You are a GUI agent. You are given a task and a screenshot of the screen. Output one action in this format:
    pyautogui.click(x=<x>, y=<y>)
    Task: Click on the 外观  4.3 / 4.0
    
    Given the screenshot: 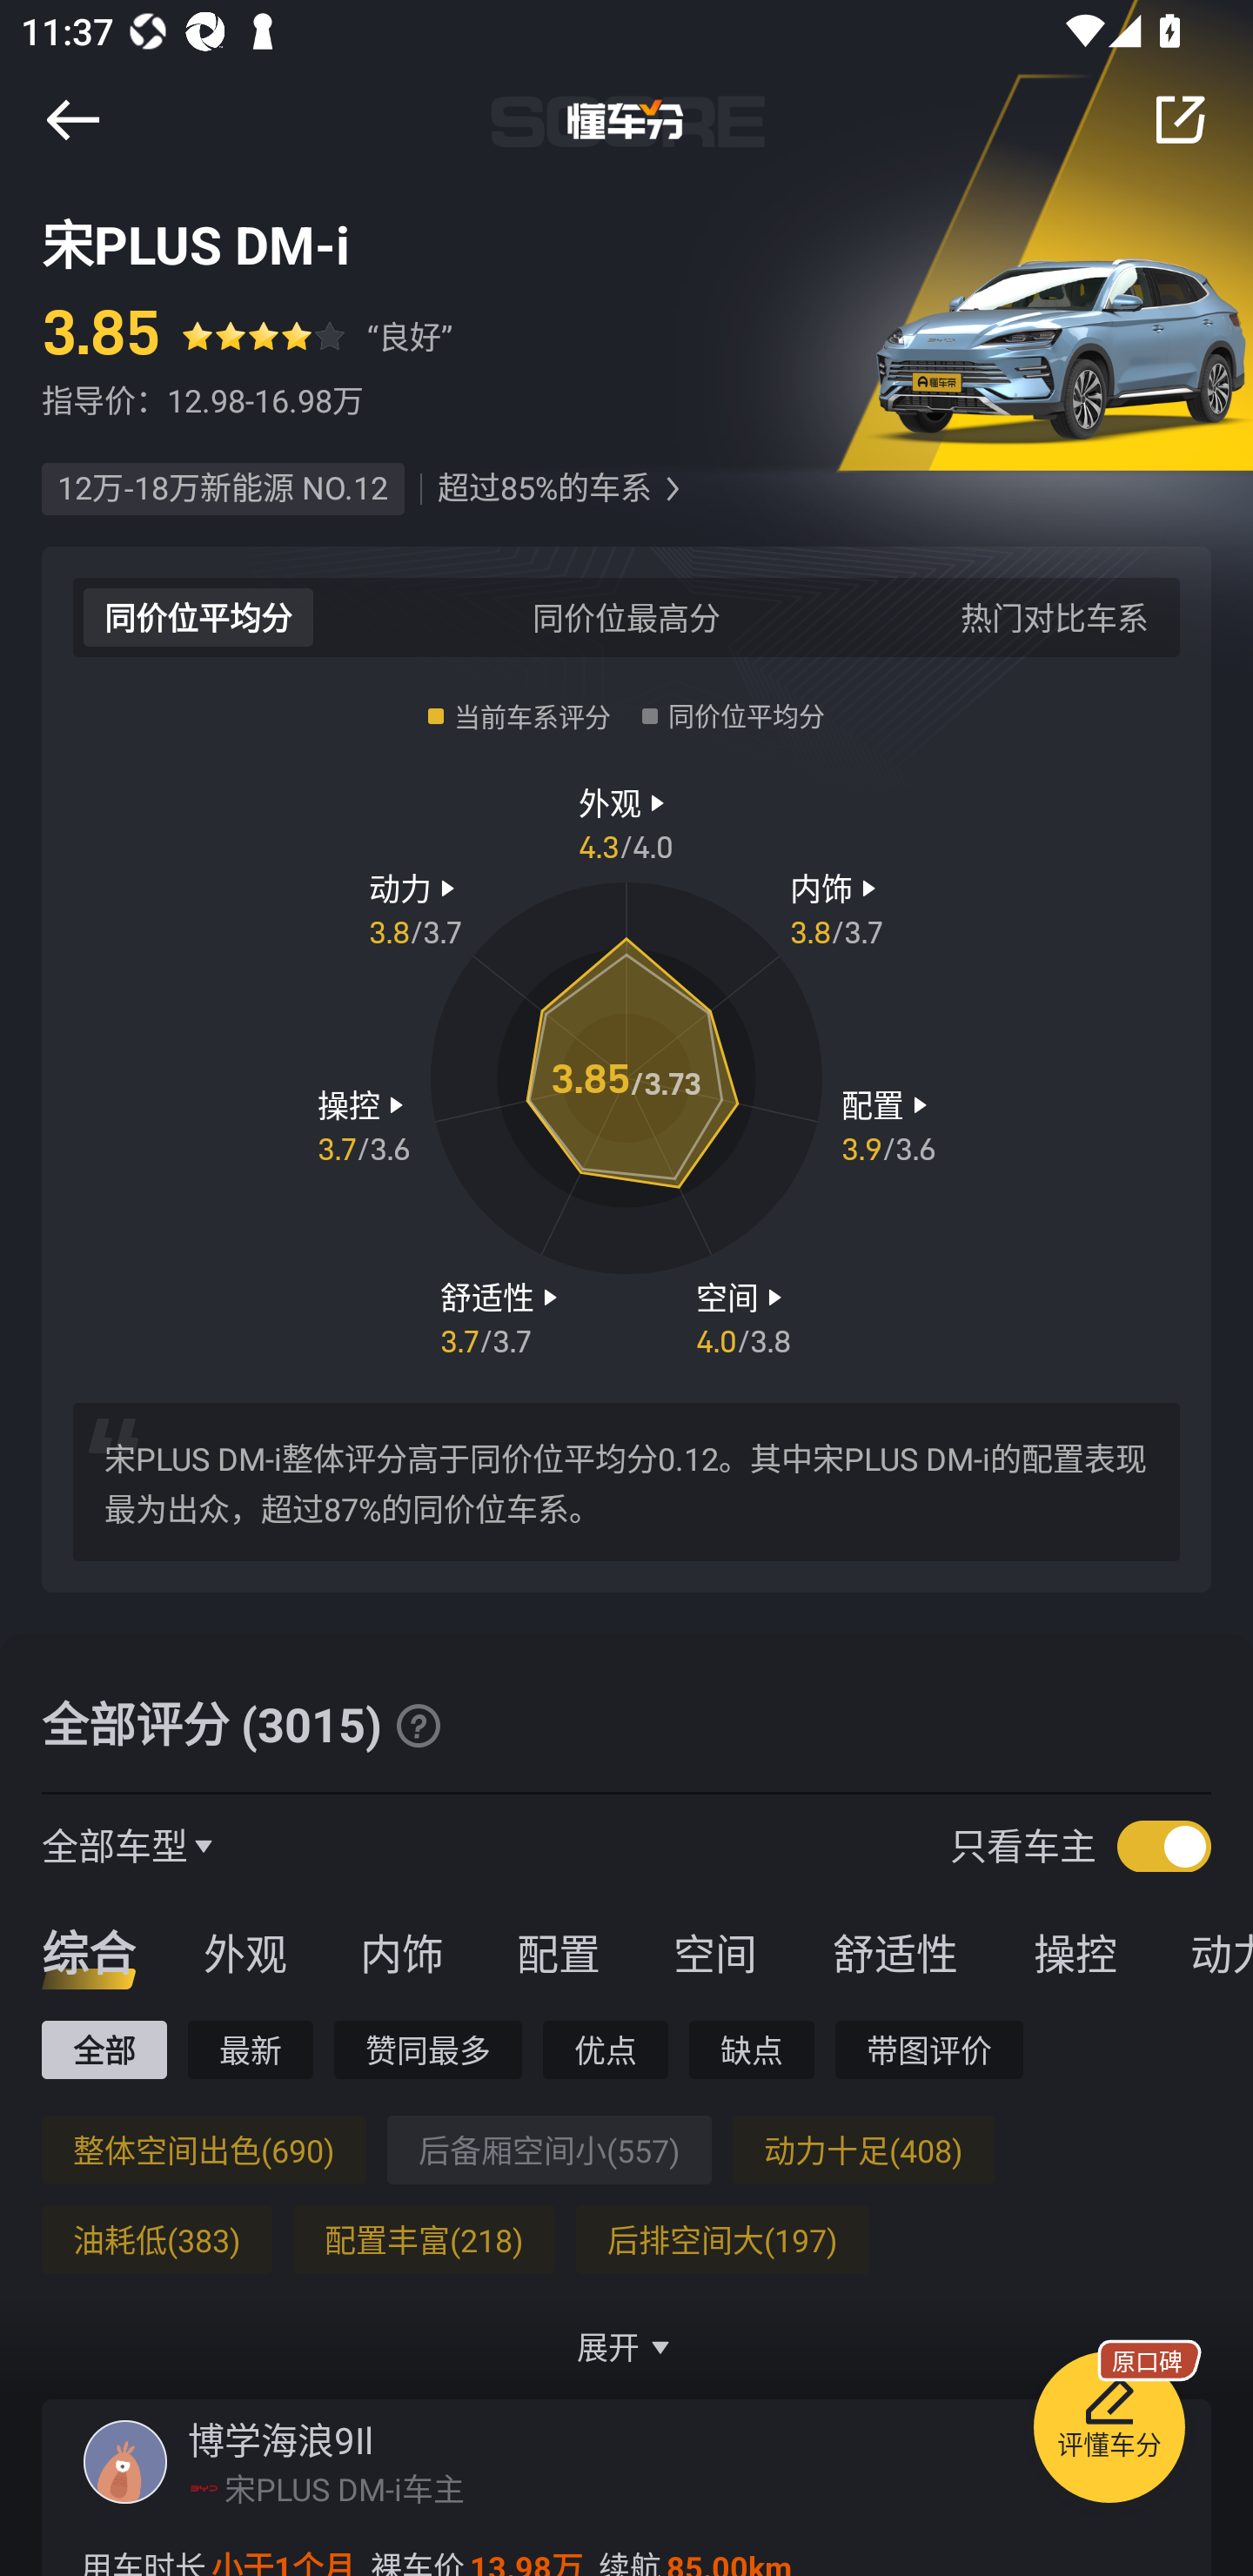 What is the action you would take?
    pyautogui.click(x=626, y=822)
    